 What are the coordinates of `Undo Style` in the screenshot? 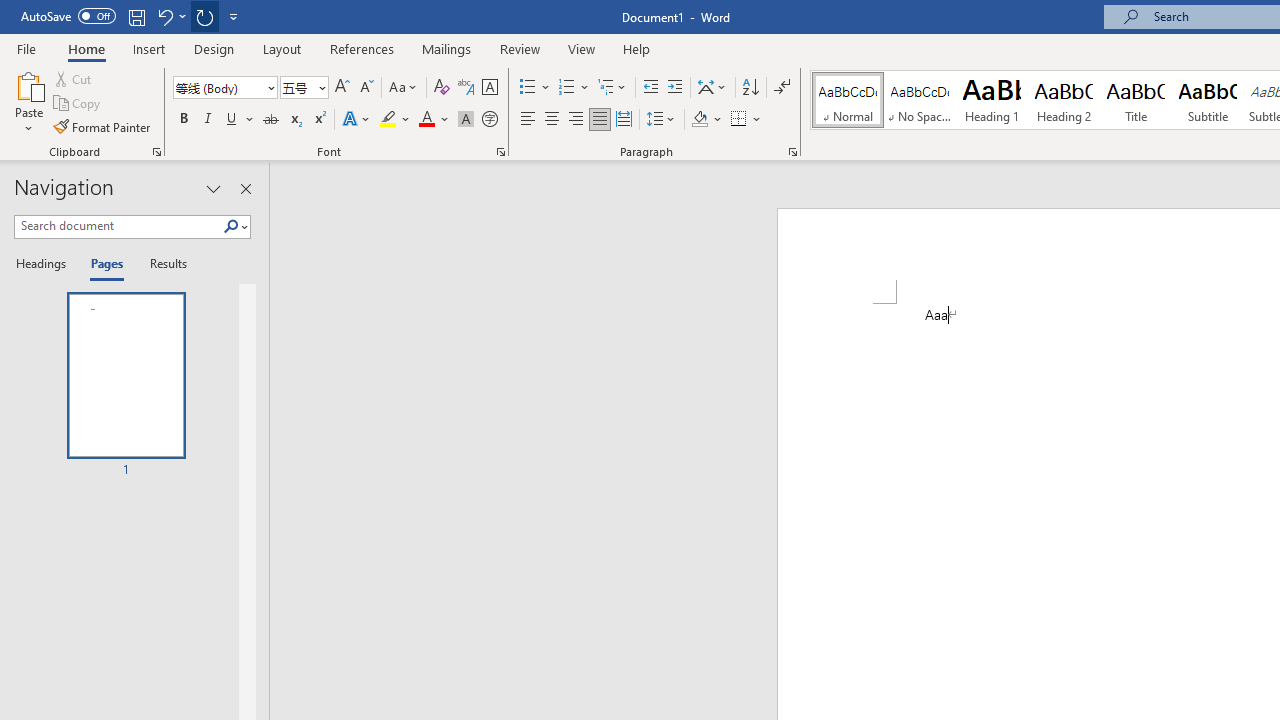 It's located at (164, 16).